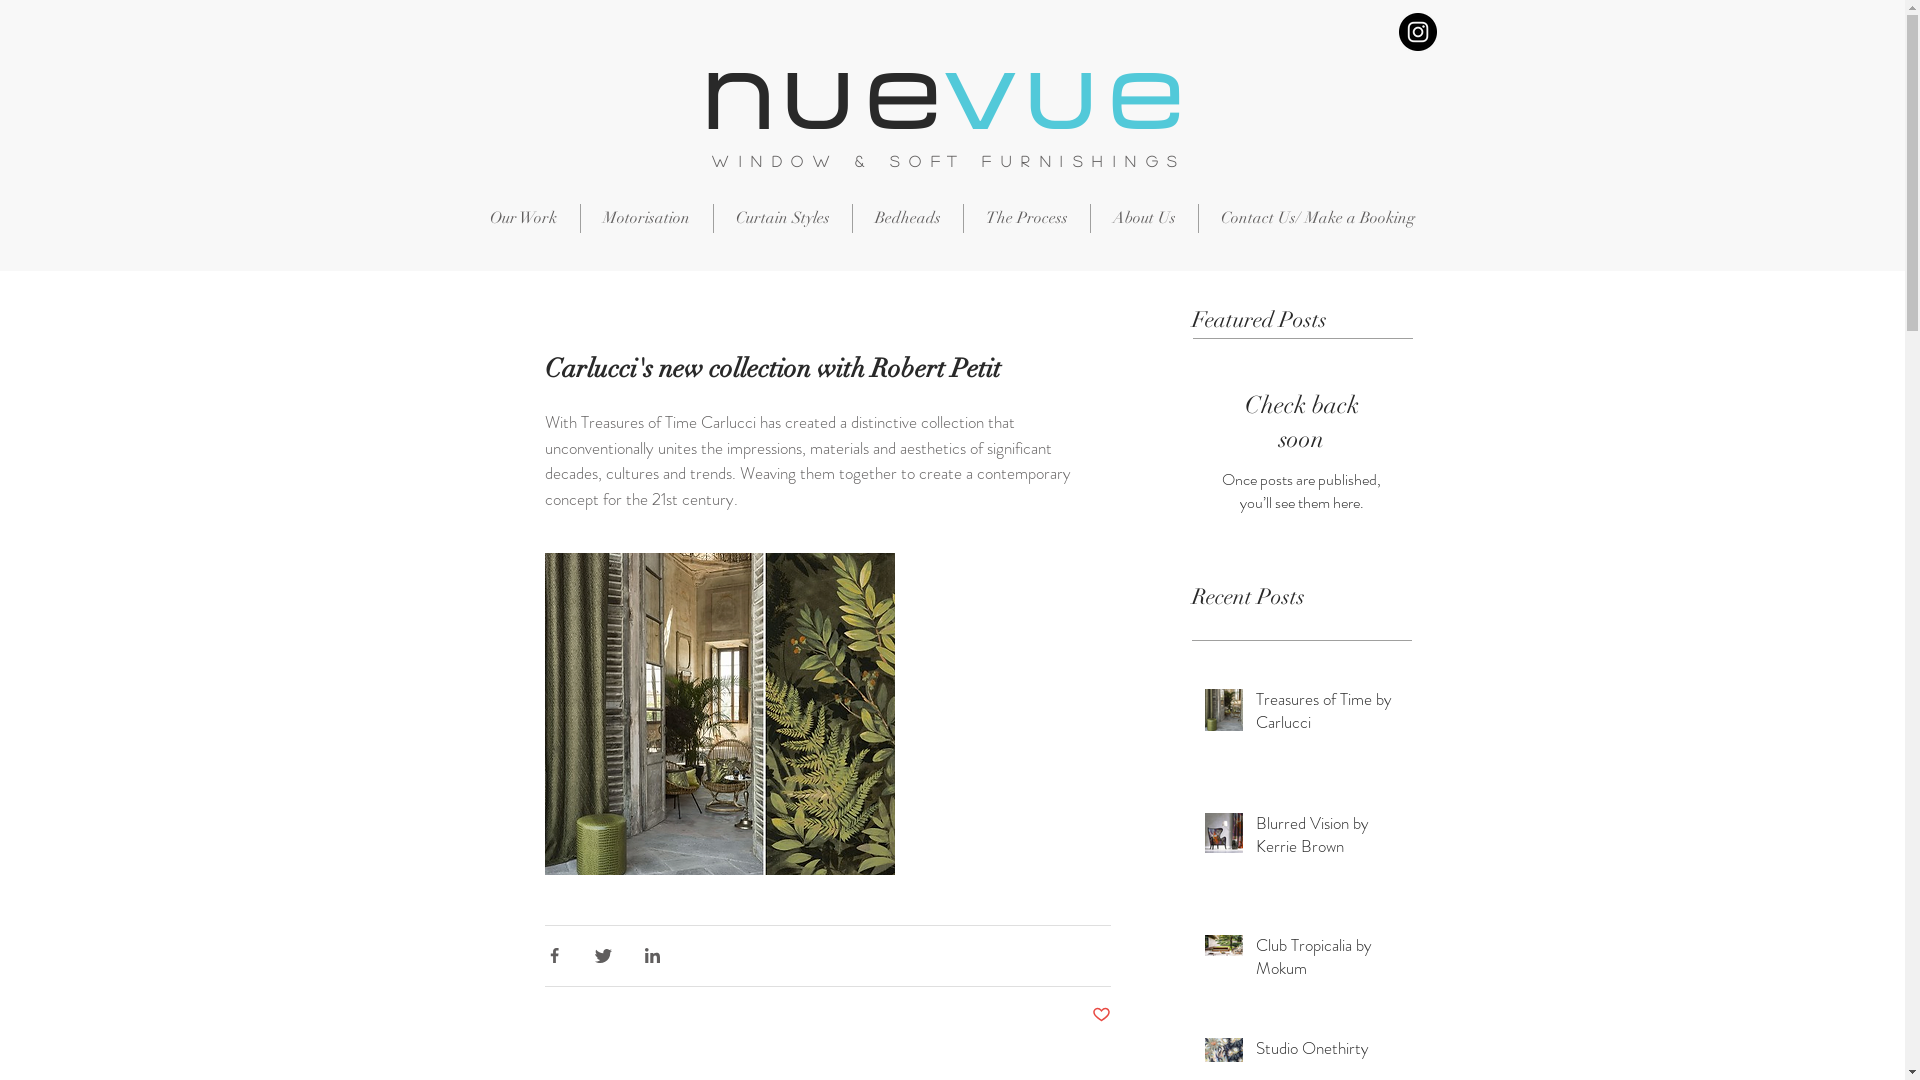 This screenshot has width=1920, height=1080. Describe the element at coordinates (1317, 218) in the screenshot. I see `Contact Us/ Make a Booking` at that location.